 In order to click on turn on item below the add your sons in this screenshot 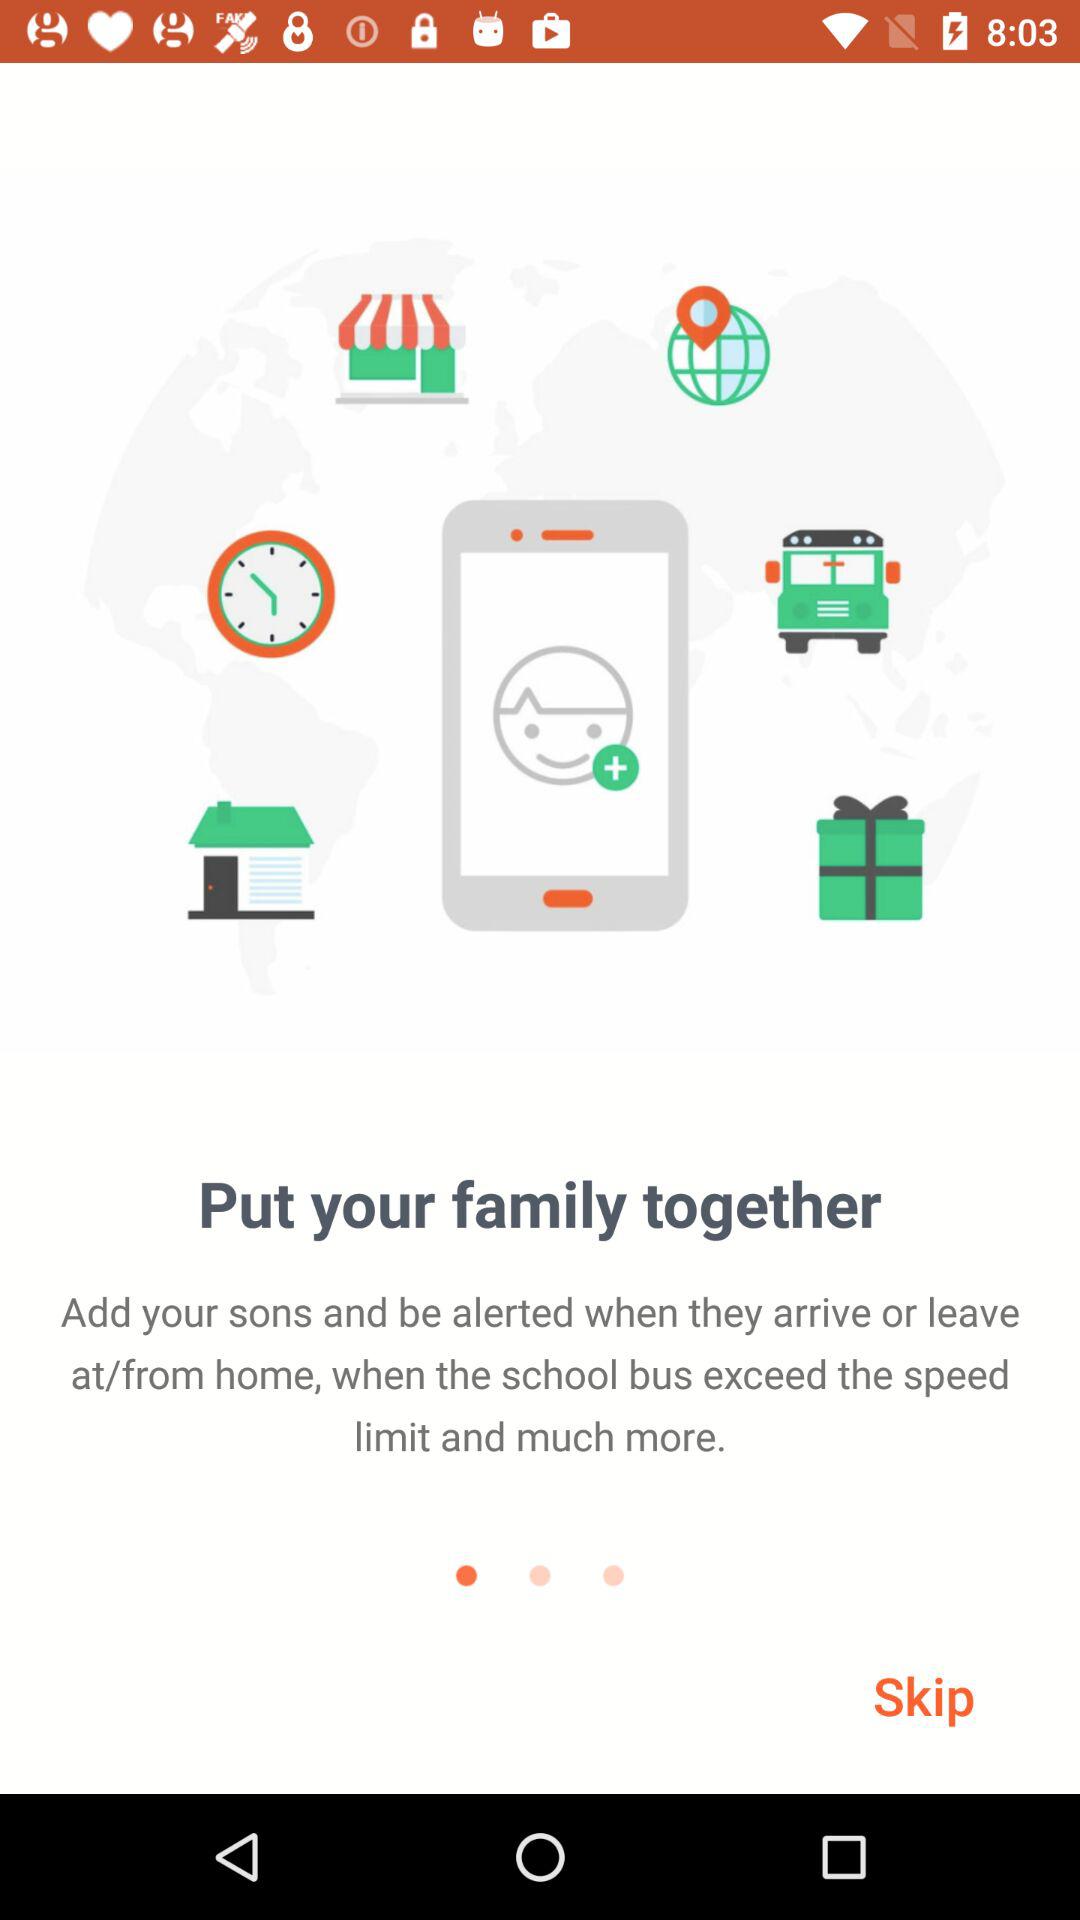, I will do `click(924, 1694)`.